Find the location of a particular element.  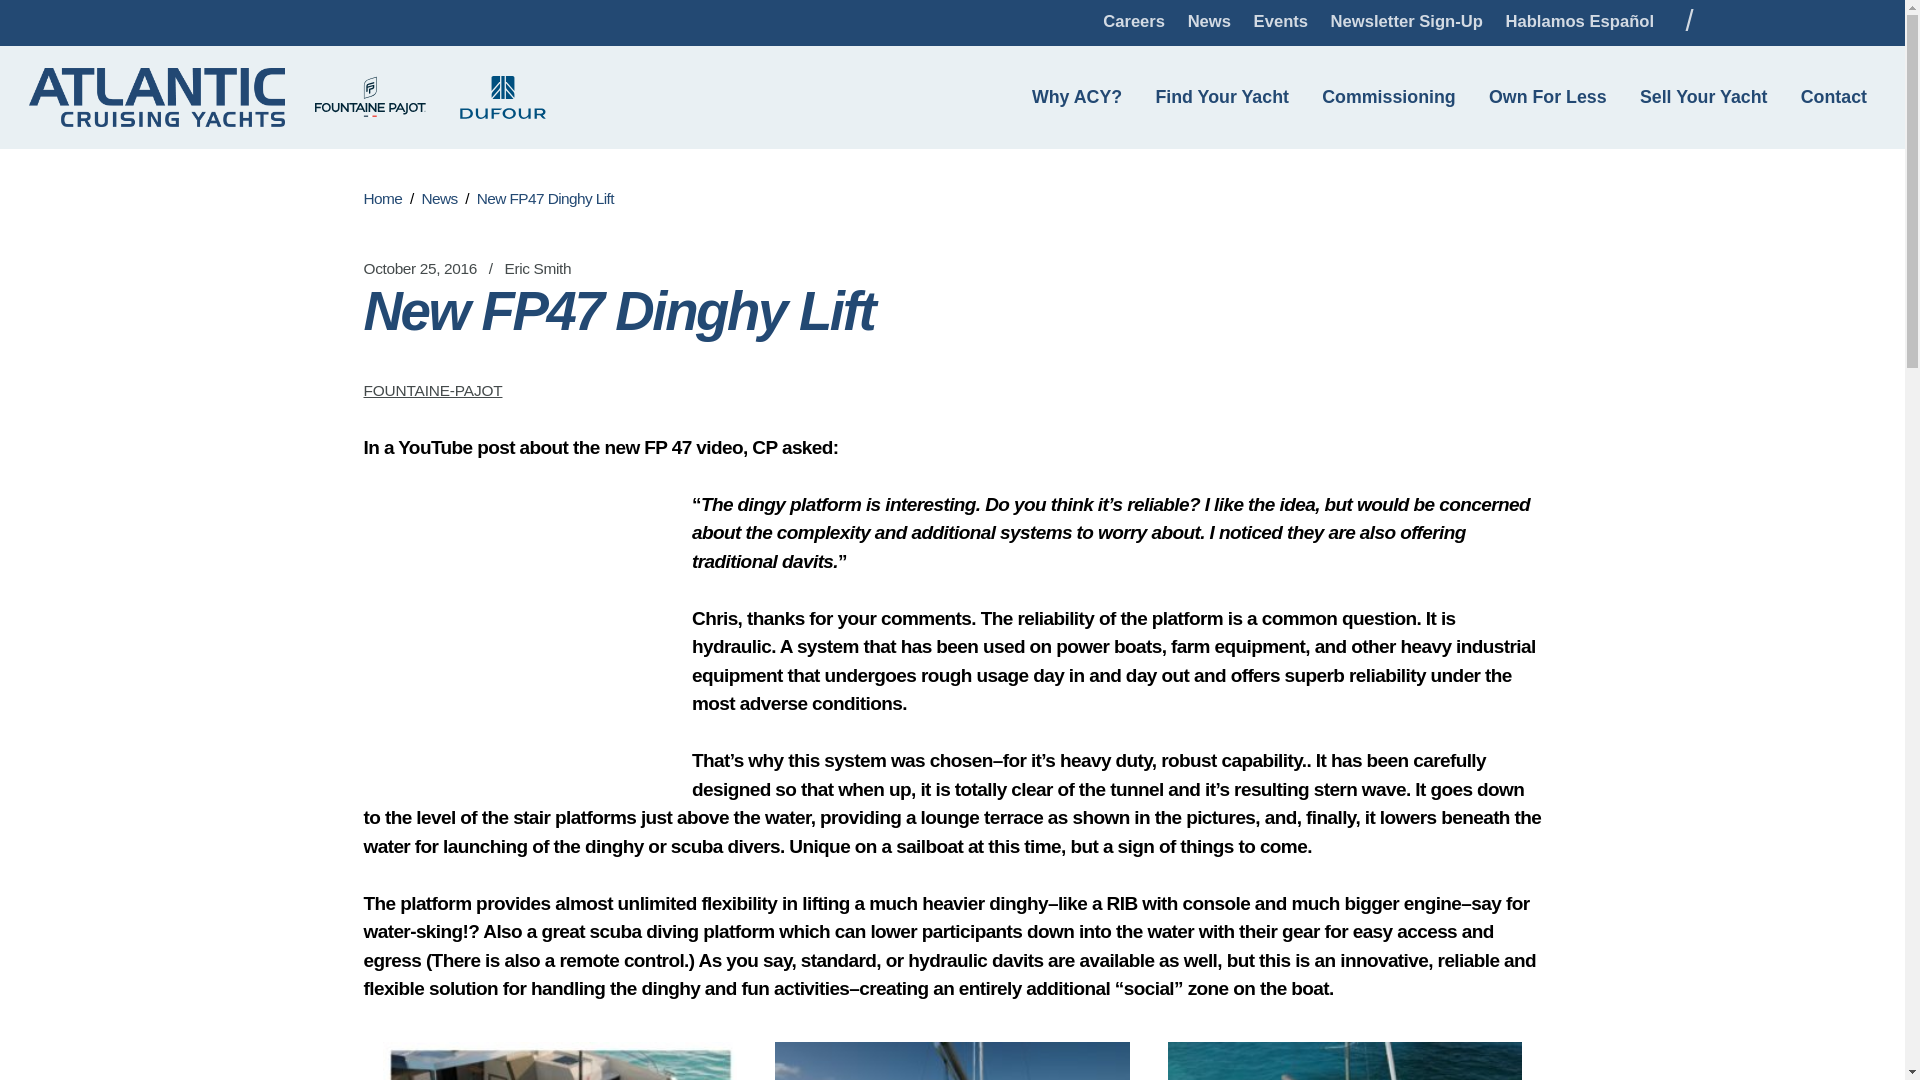

News is located at coordinates (1208, 22).